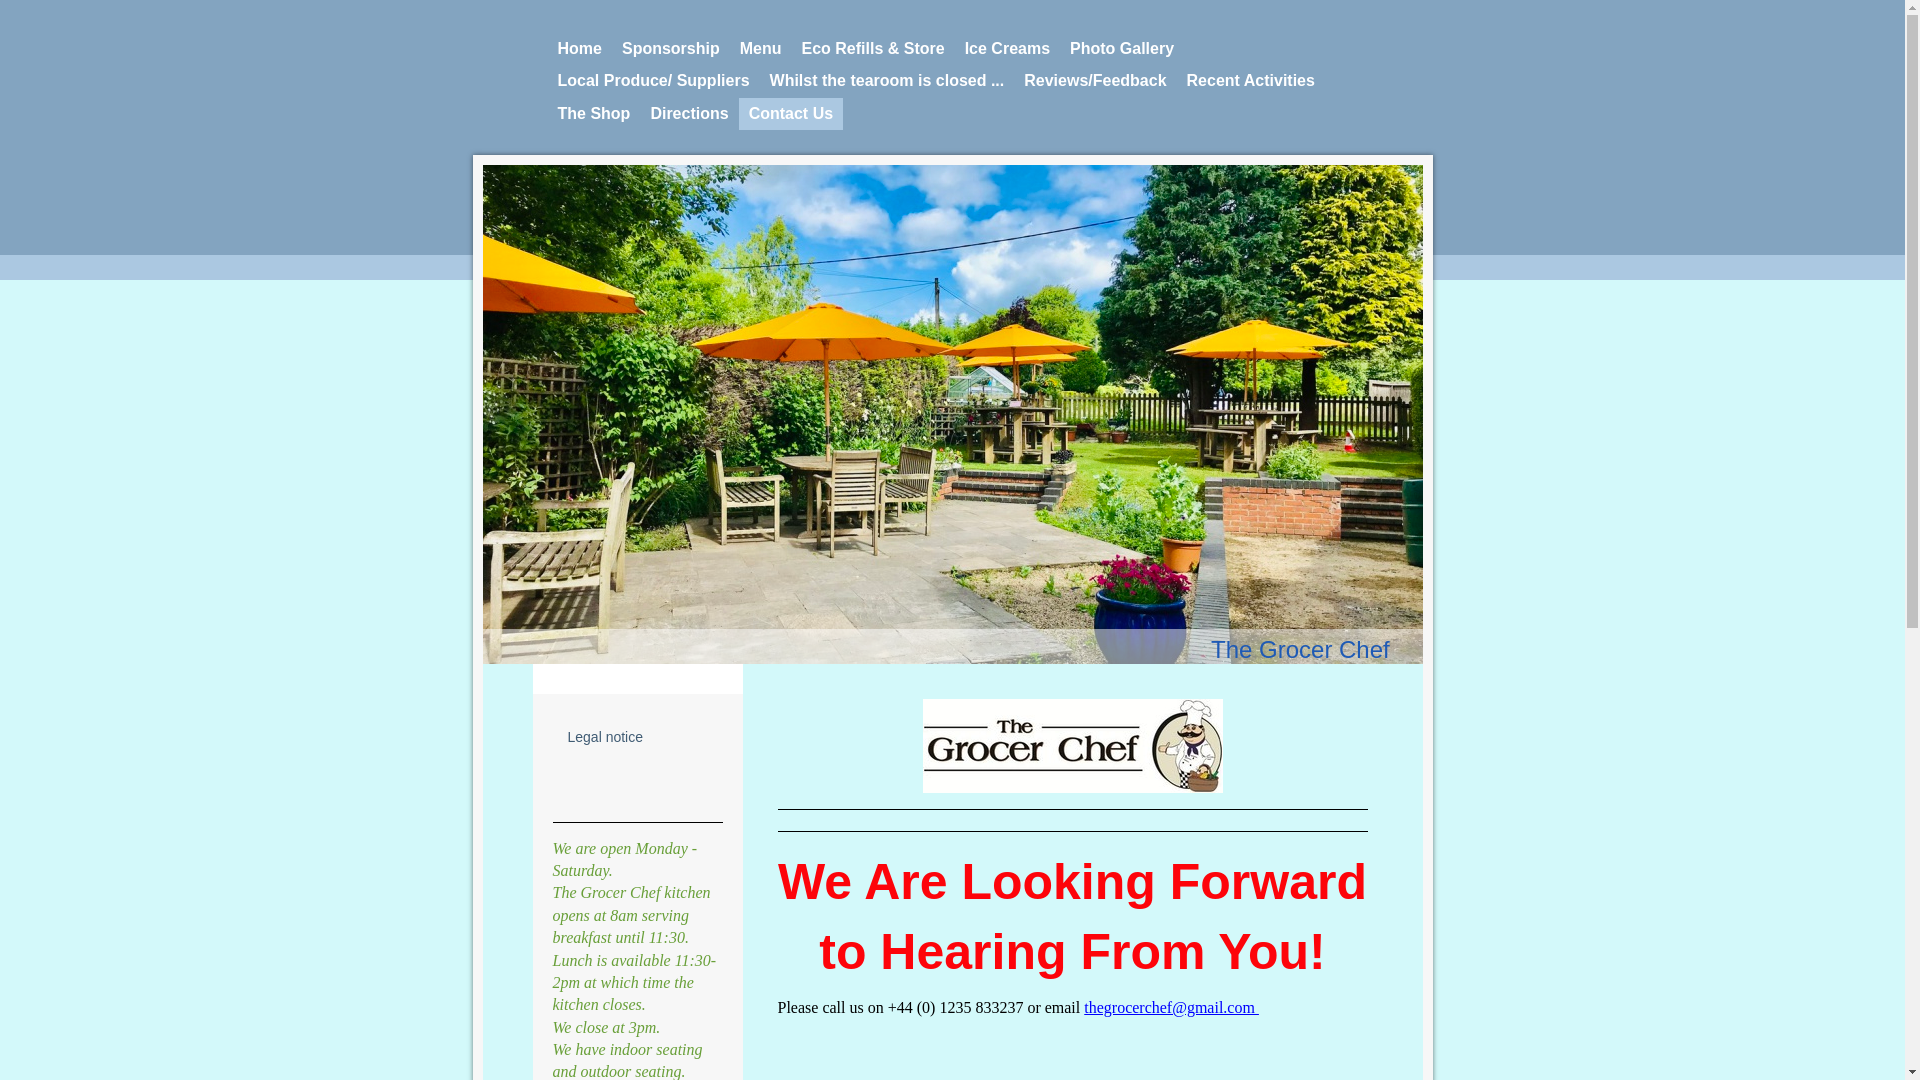 The image size is (1920, 1080). Describe the element at coordinates (670, 48) in the screenshot. I see `Sponsorship` at that location.